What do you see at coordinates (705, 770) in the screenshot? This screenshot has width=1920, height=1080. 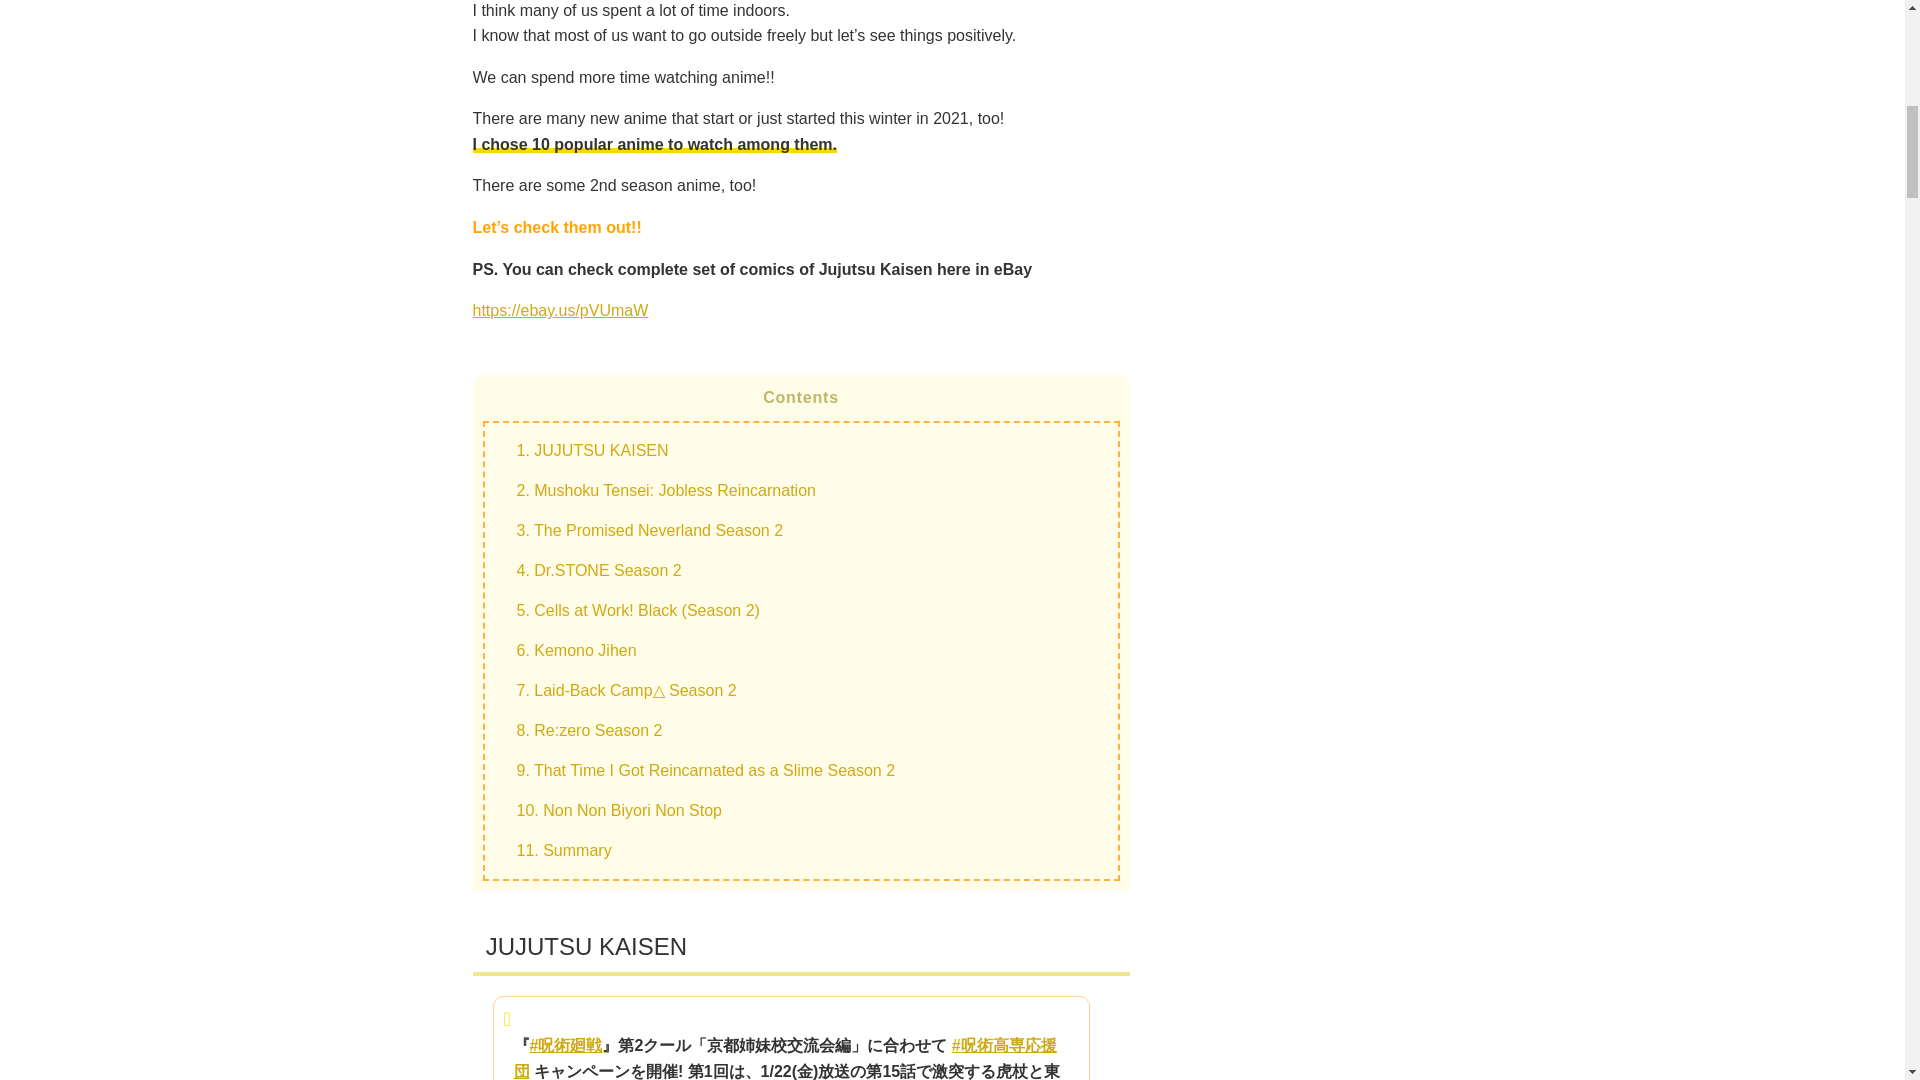 I see `9. That Time I Got Reincarnated as a Slime Season 2` at bounding box center [705, 770].